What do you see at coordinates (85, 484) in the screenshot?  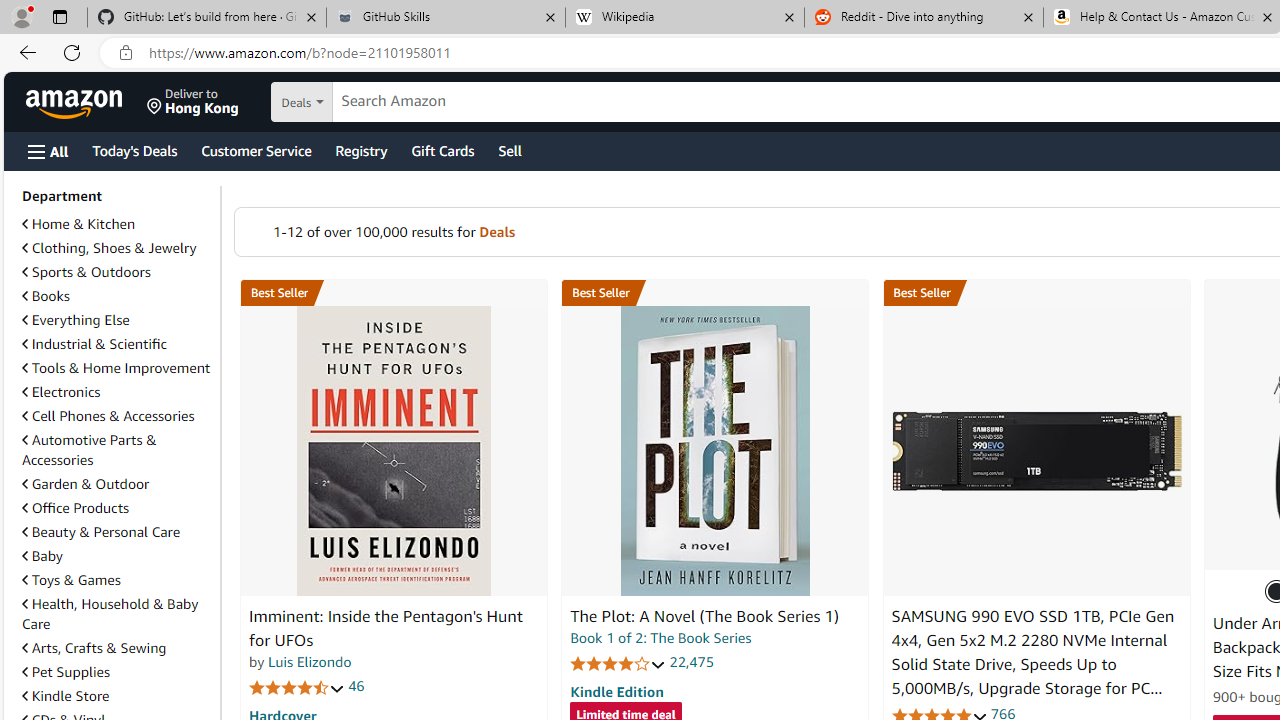 I see `Garden & Outdoor` at bounding box center [85, 484].